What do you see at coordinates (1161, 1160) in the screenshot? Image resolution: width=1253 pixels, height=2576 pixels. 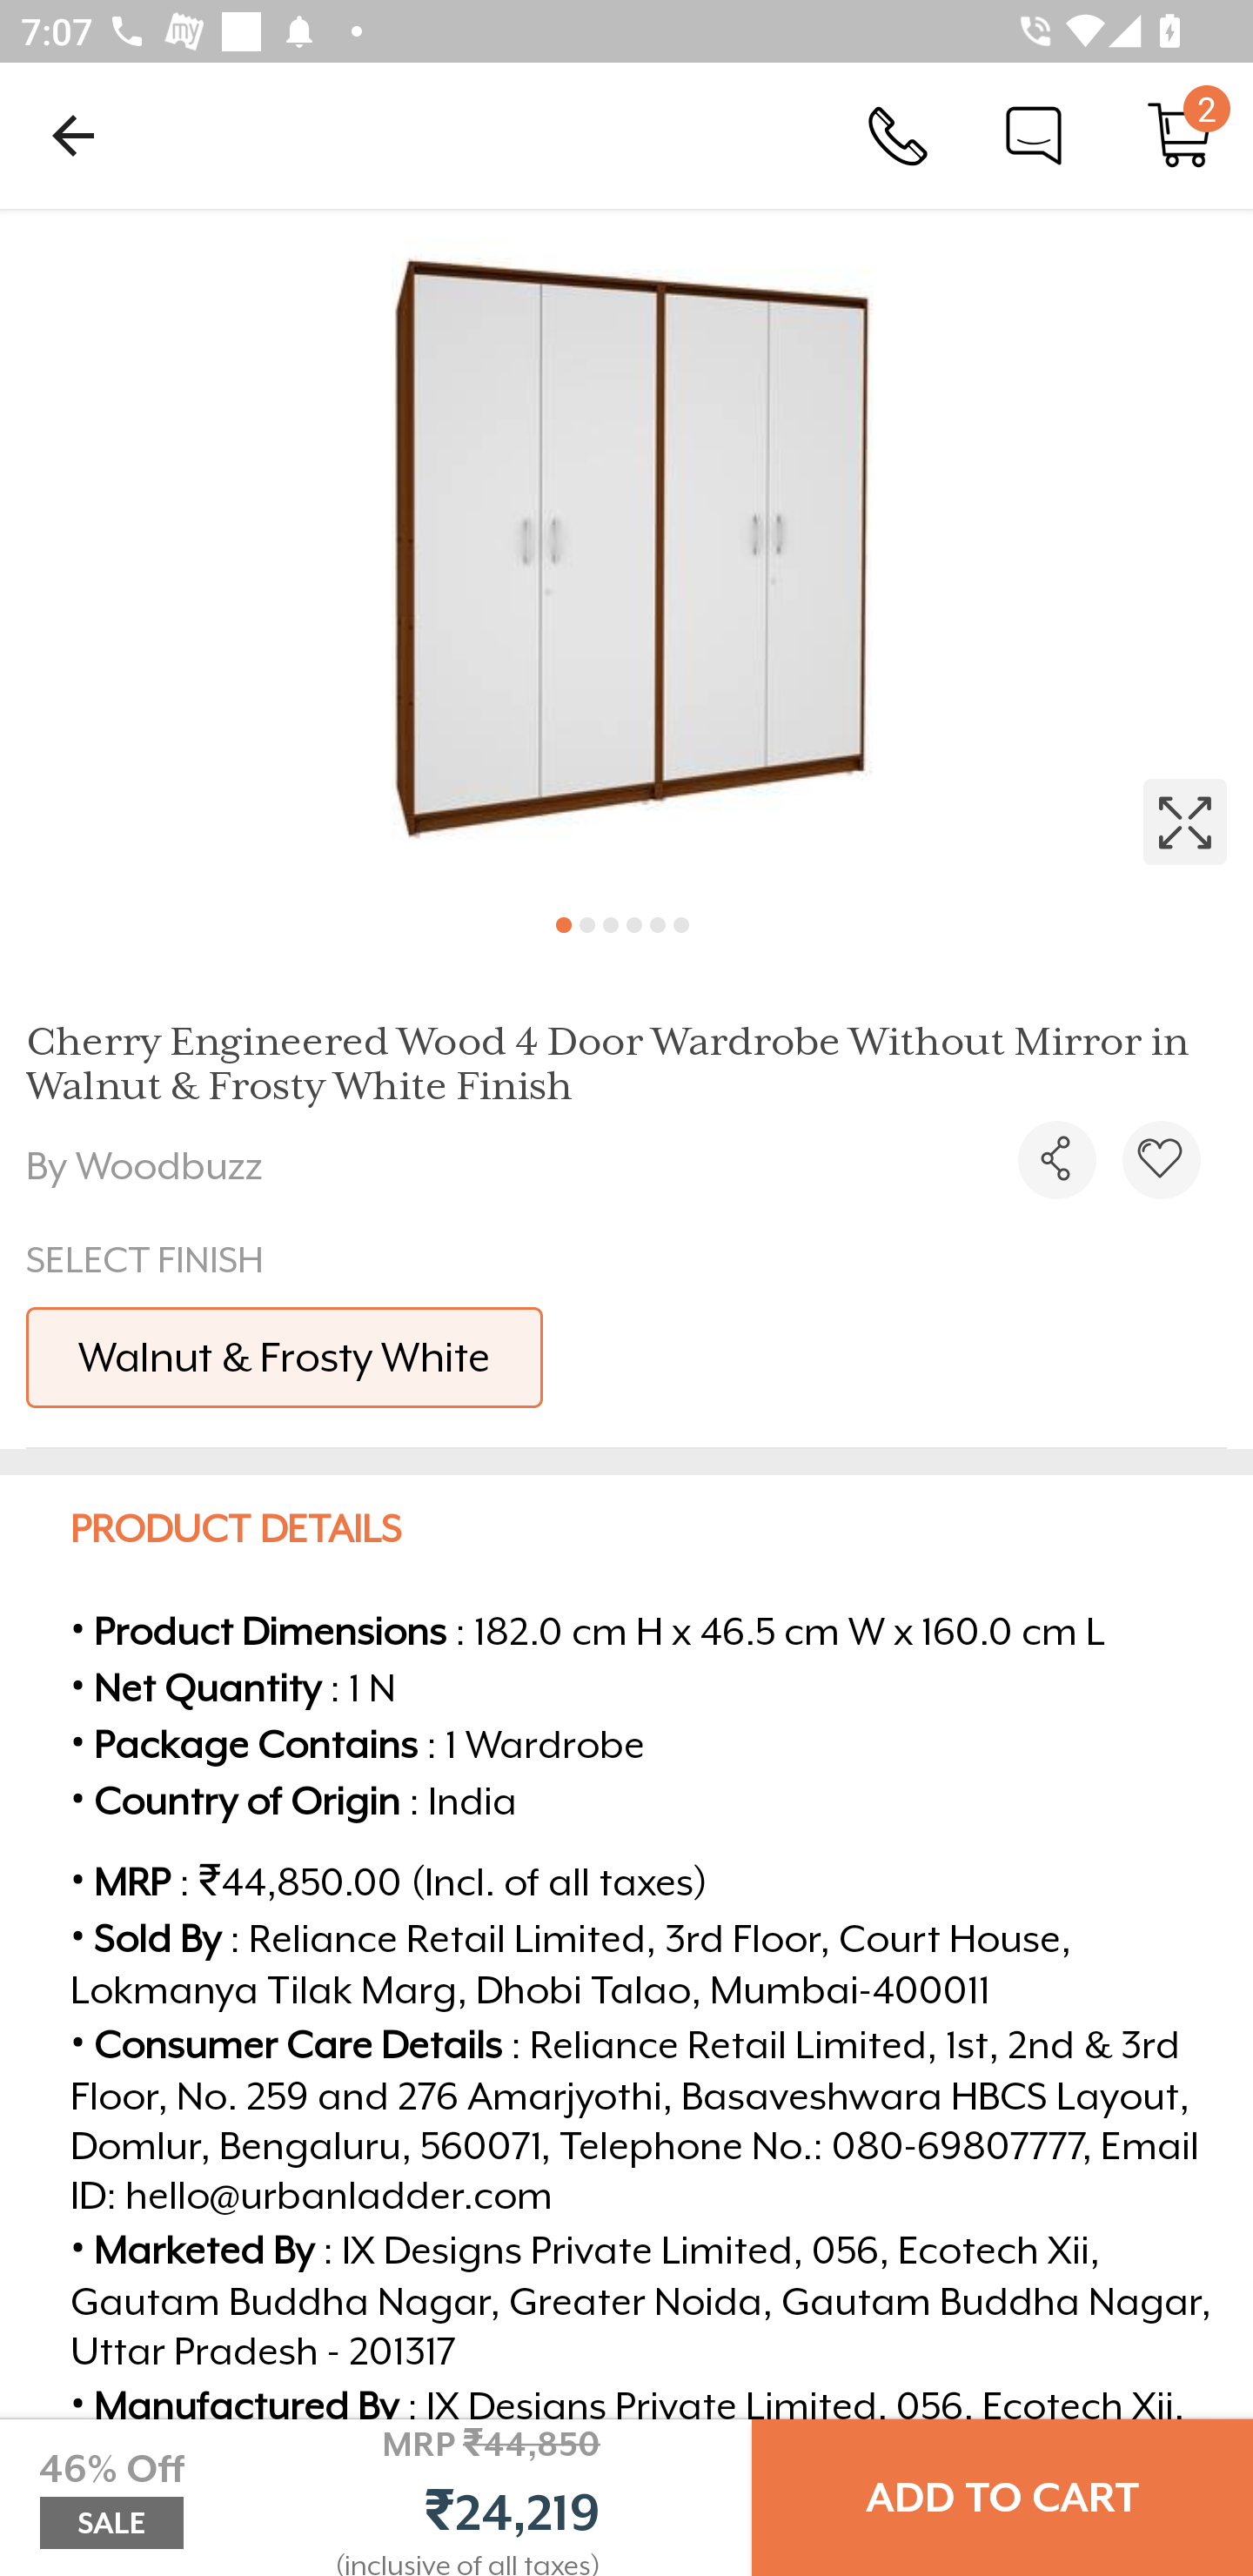 I see `` at bounding box center [1161, 1160].